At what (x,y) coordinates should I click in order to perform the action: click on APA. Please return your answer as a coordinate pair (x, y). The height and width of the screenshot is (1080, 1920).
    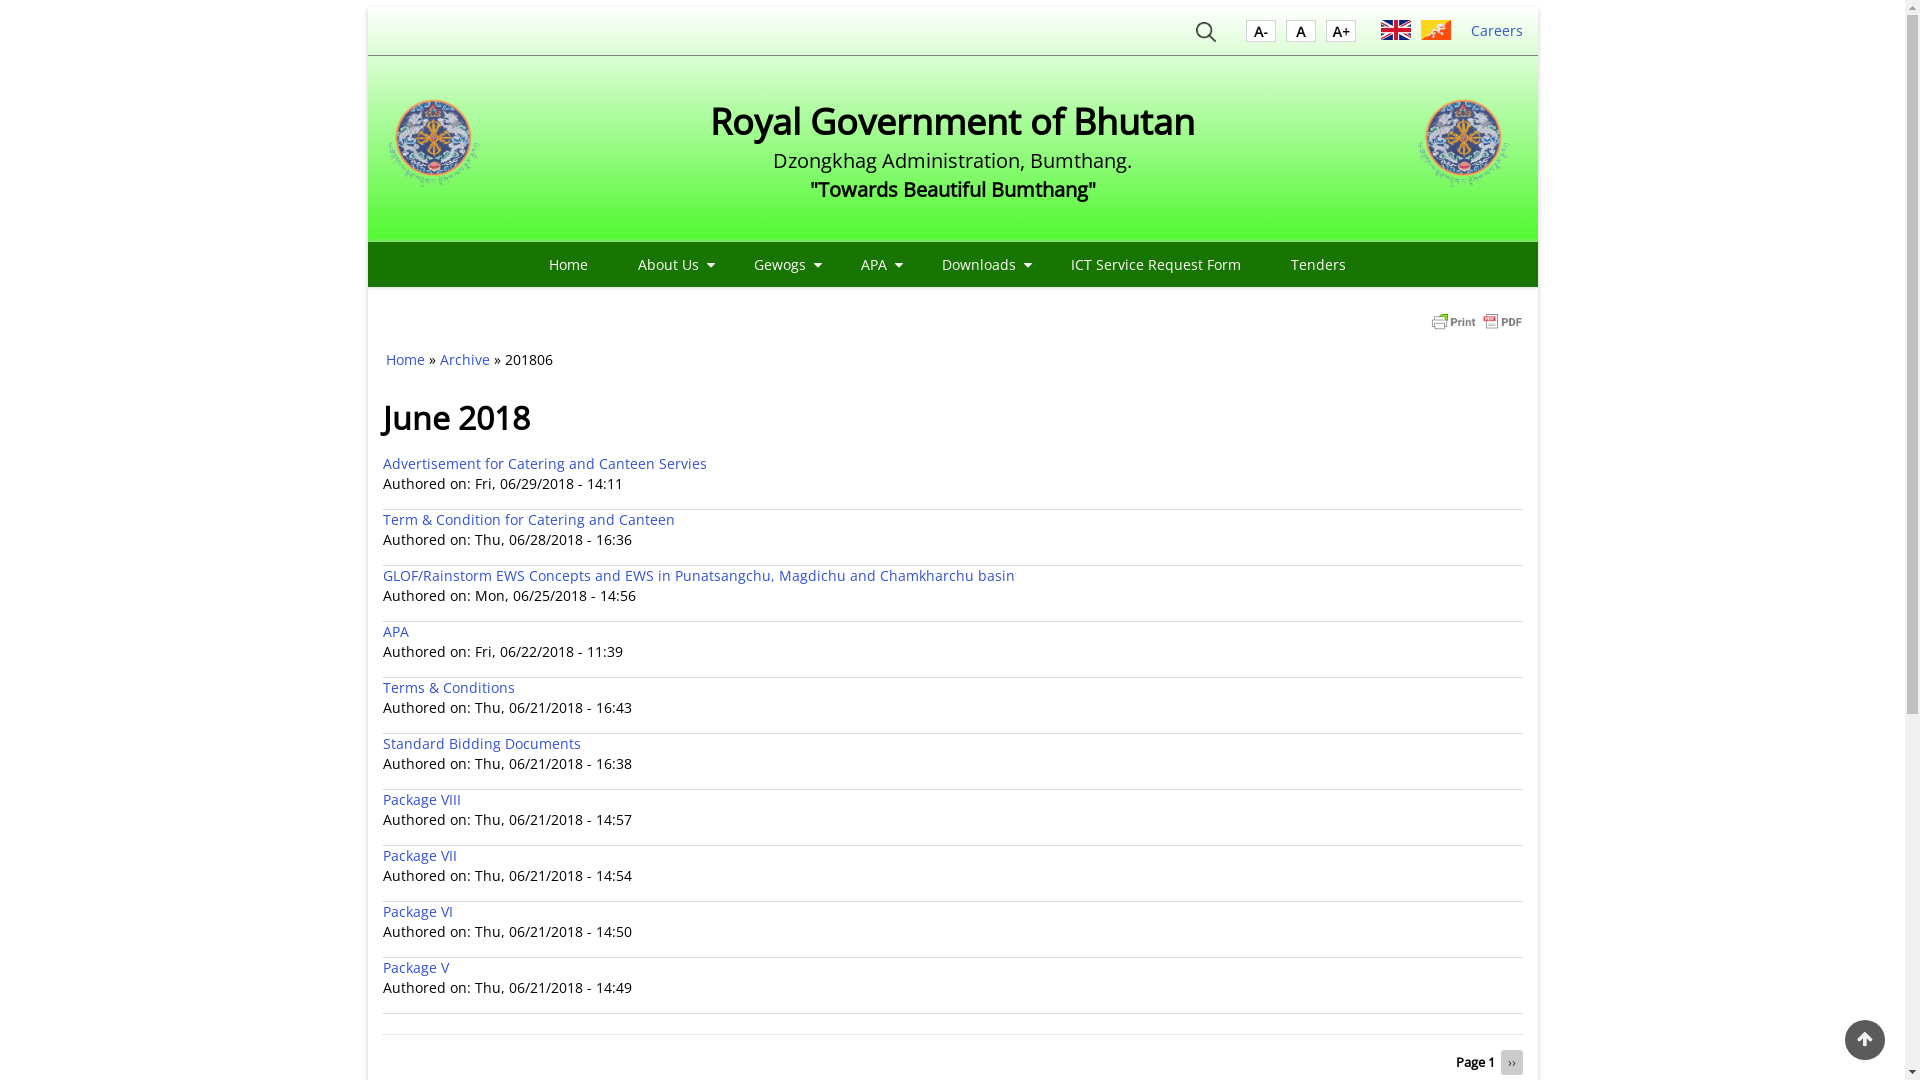
    Looking at the image, I should click on (876, 264).